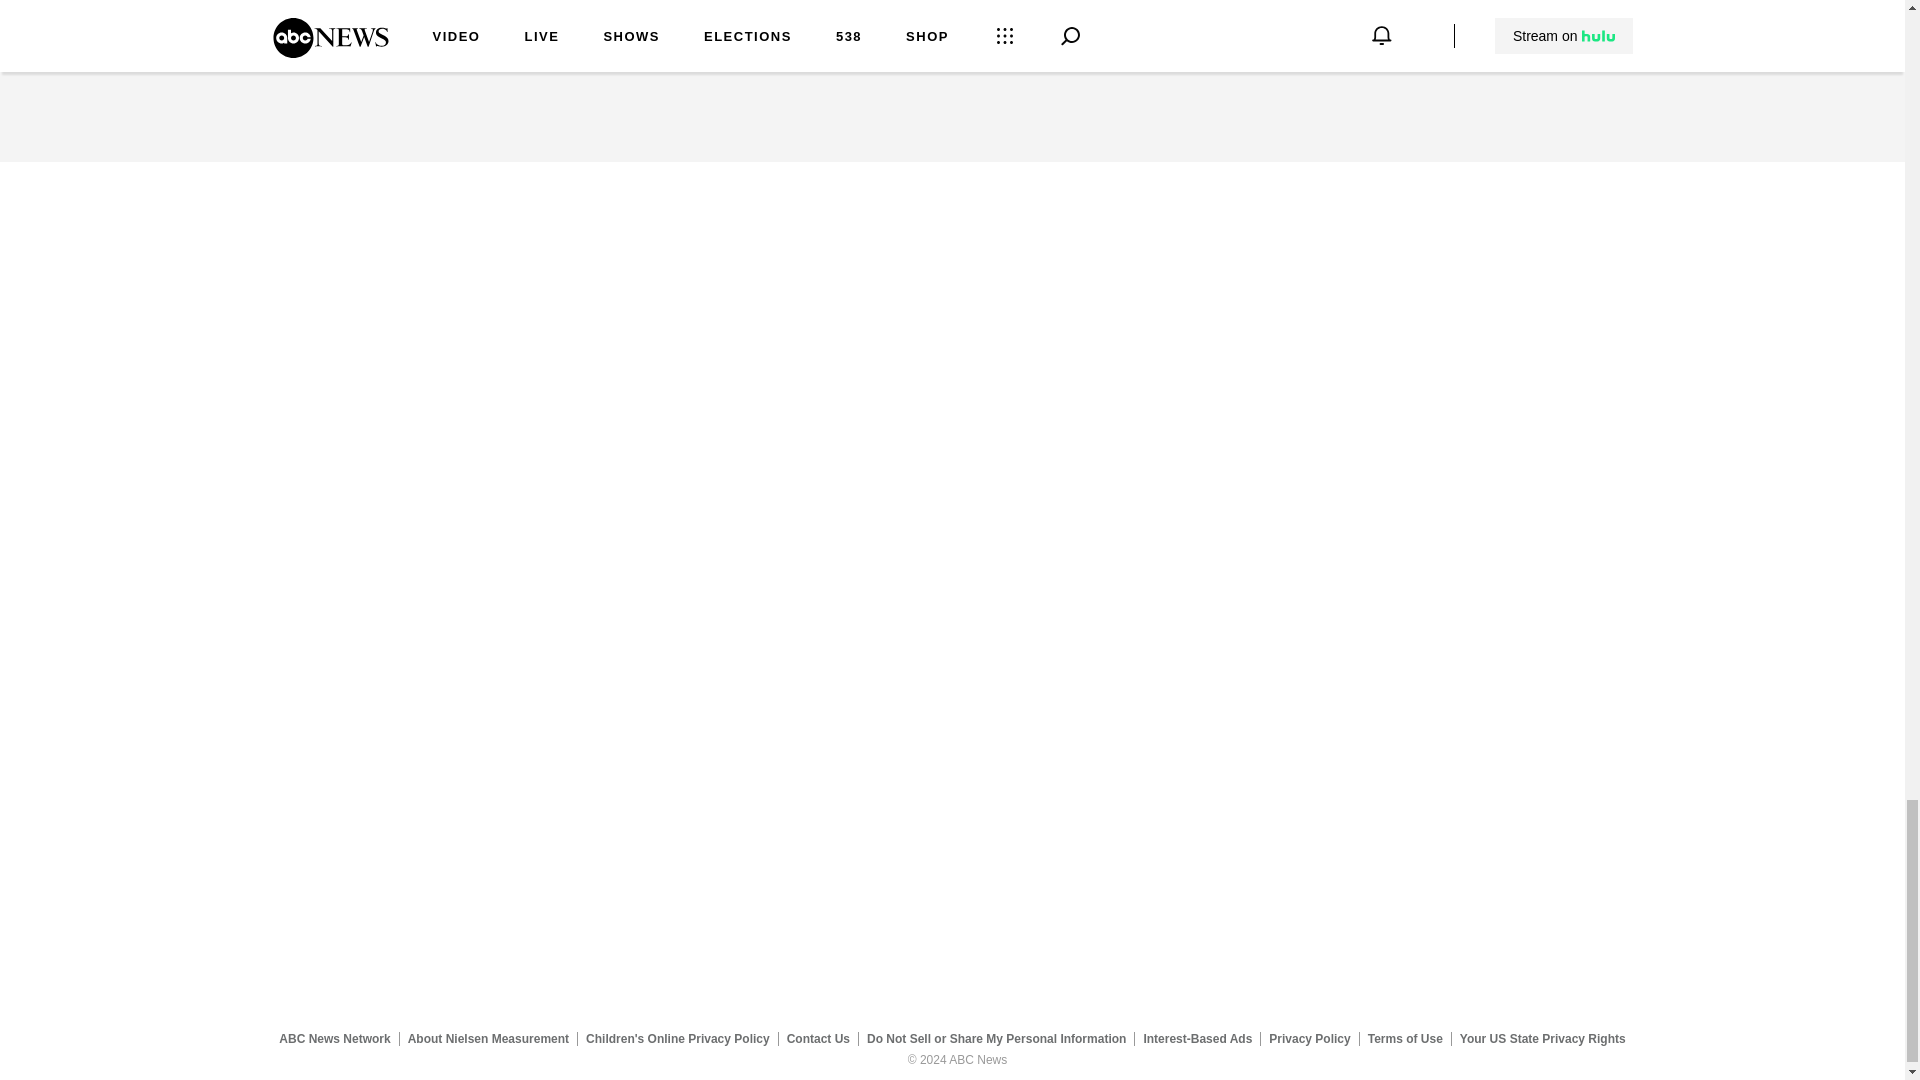 This screenshot has height=1080, width=1920. Describe the element at coordinates (678, 1039) in the screenshot. I see `Children's Online Privacy Policy` at that location.